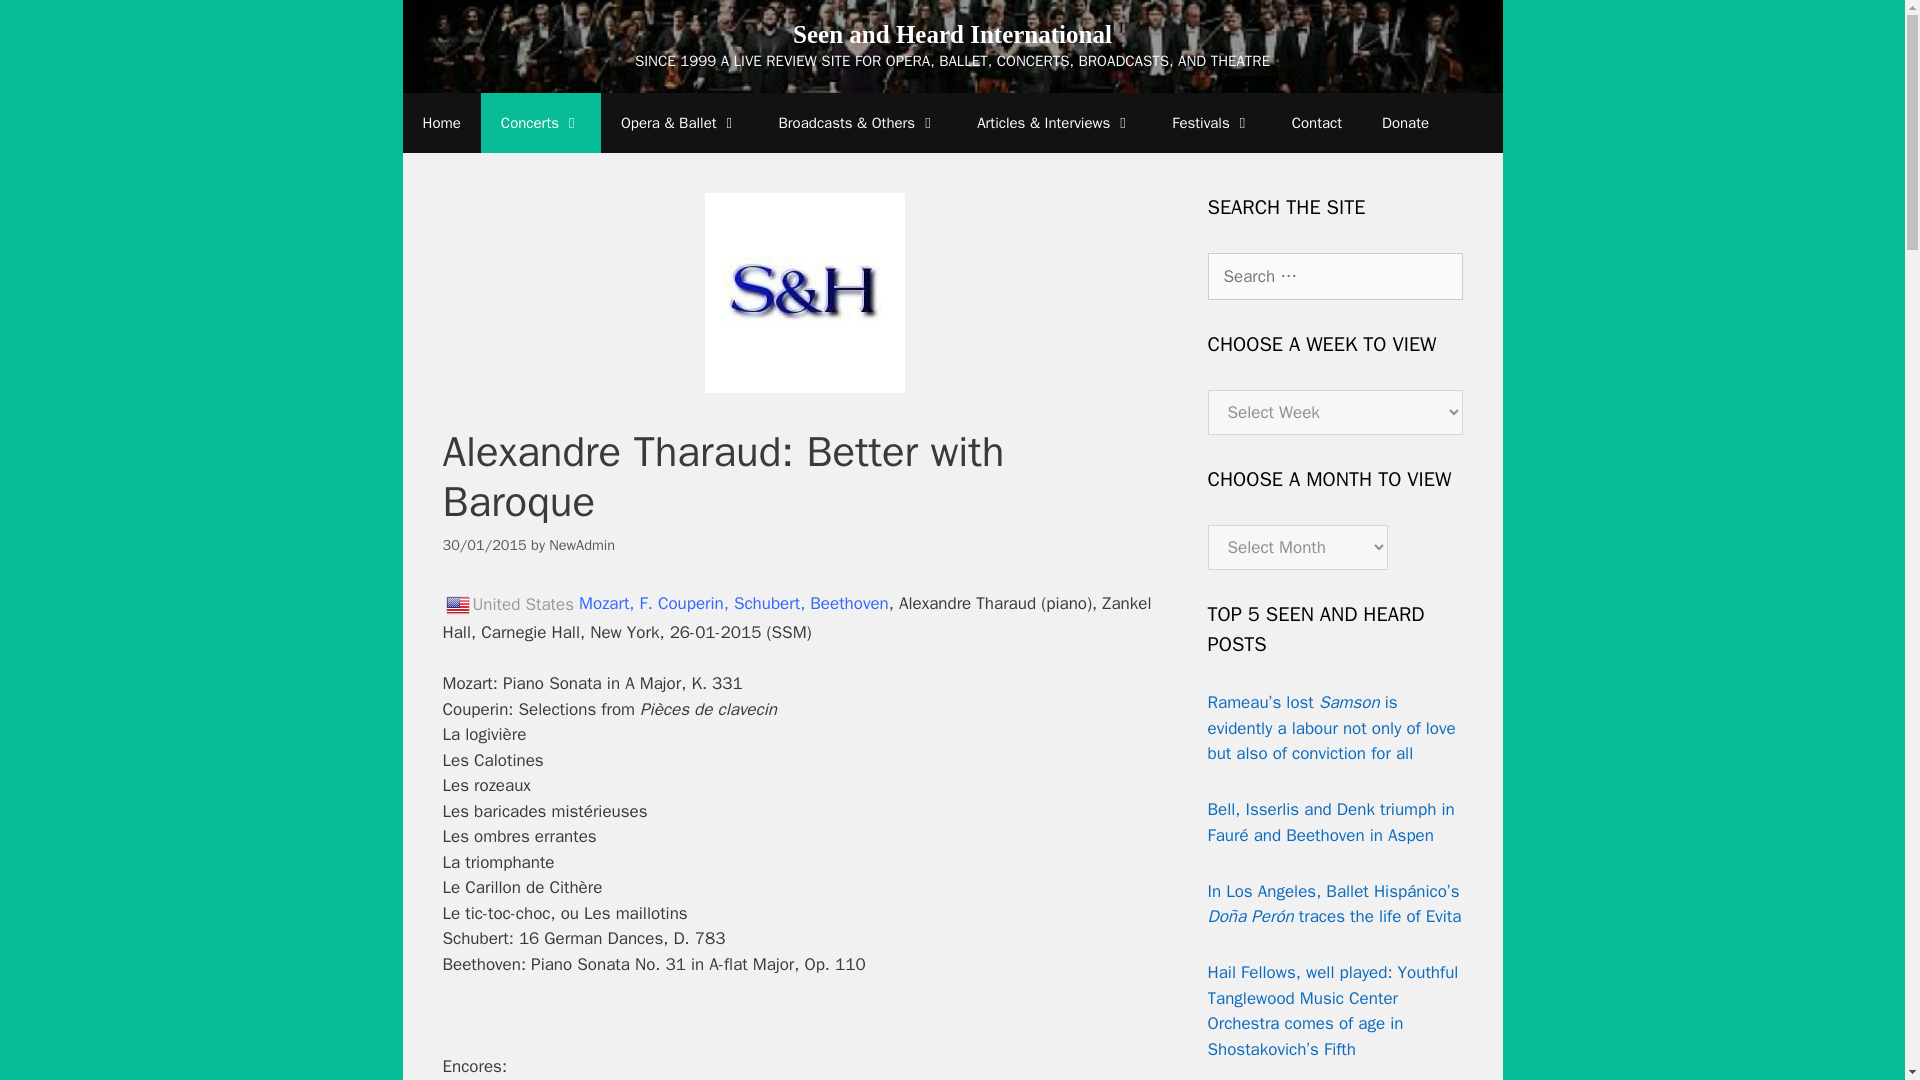 This screenshot has height=1080, width=1920. Describe the element at coordinates (582, 544) in the screenshot. I see `View all posts by NewAdmin` at that location.